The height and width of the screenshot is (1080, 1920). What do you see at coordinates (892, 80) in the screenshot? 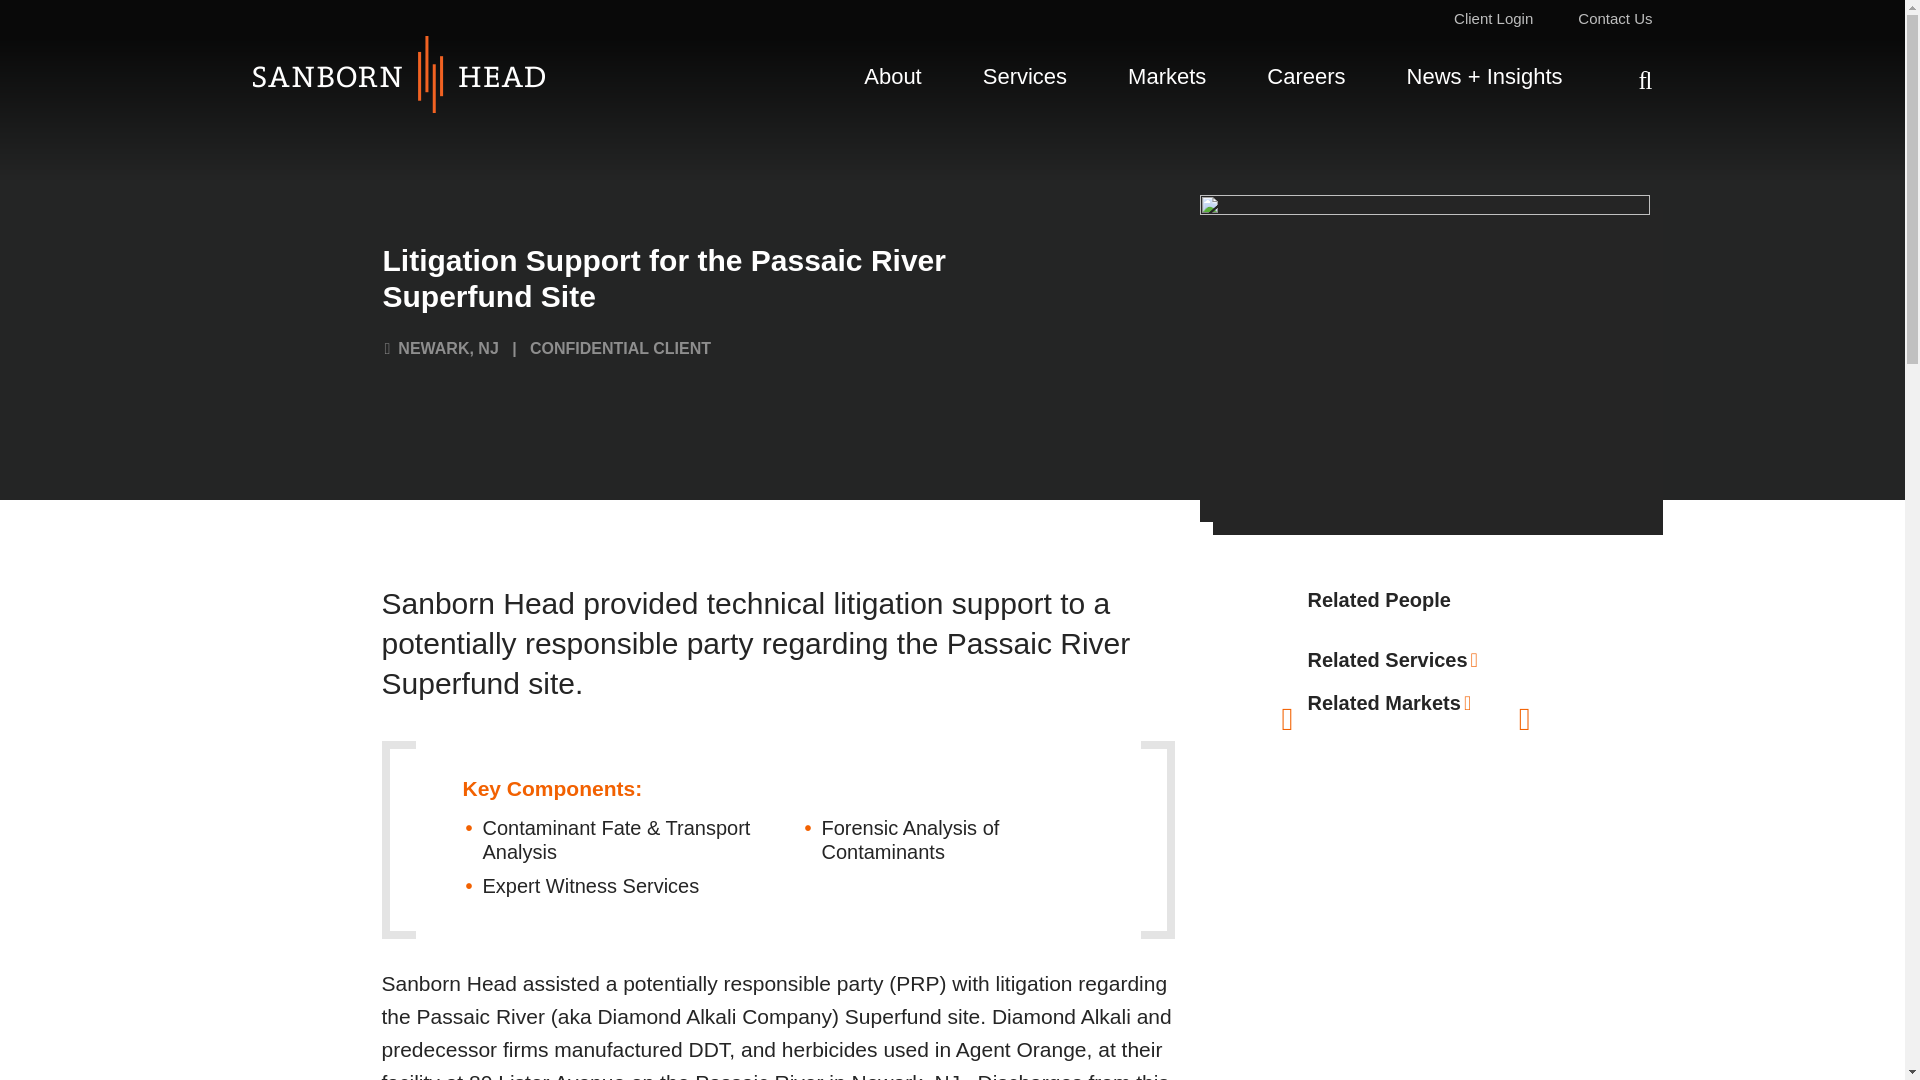
I see `About` at bounding box center [892, 80].